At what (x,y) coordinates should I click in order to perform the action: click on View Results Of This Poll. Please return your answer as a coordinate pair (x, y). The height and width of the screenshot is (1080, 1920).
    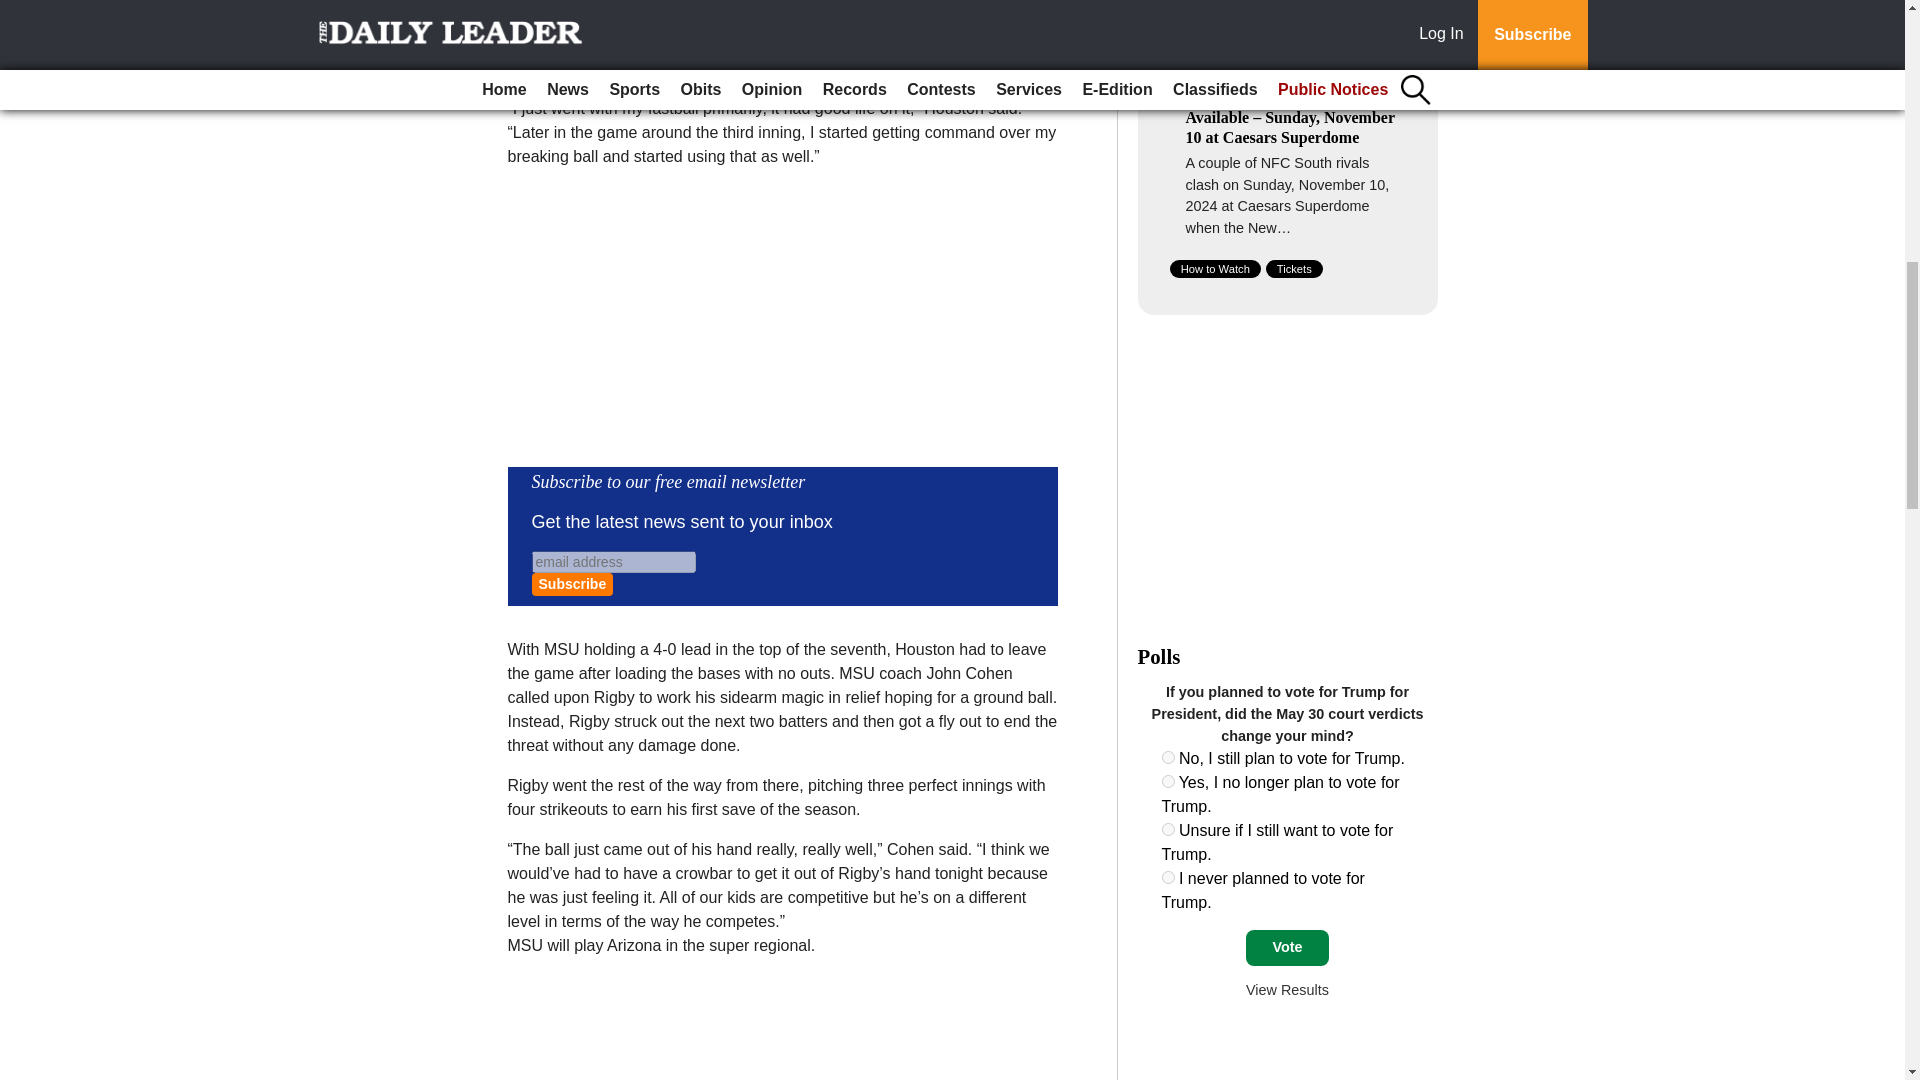
    Looking at the image, I should click on (1287, 989).